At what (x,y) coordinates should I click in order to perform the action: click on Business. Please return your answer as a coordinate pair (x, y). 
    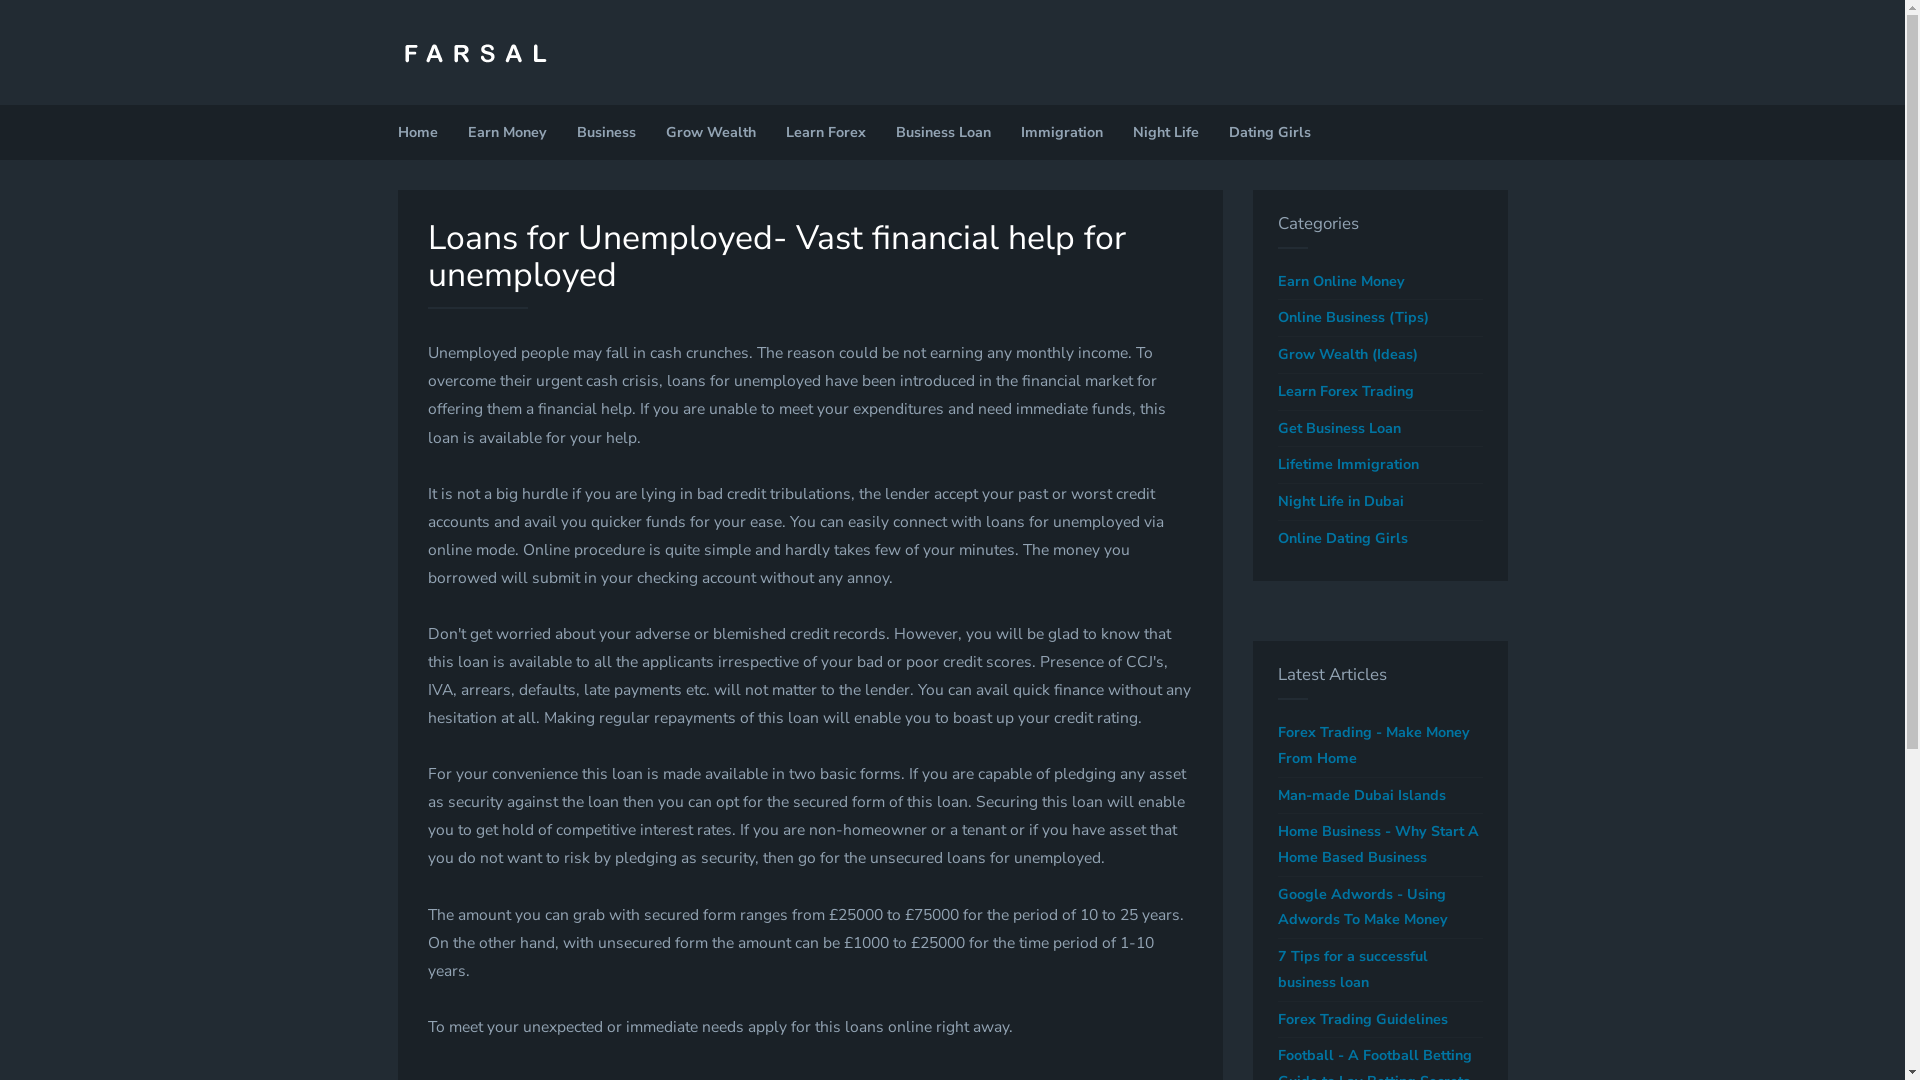
    Looking at the image, I should click on (606, 132).